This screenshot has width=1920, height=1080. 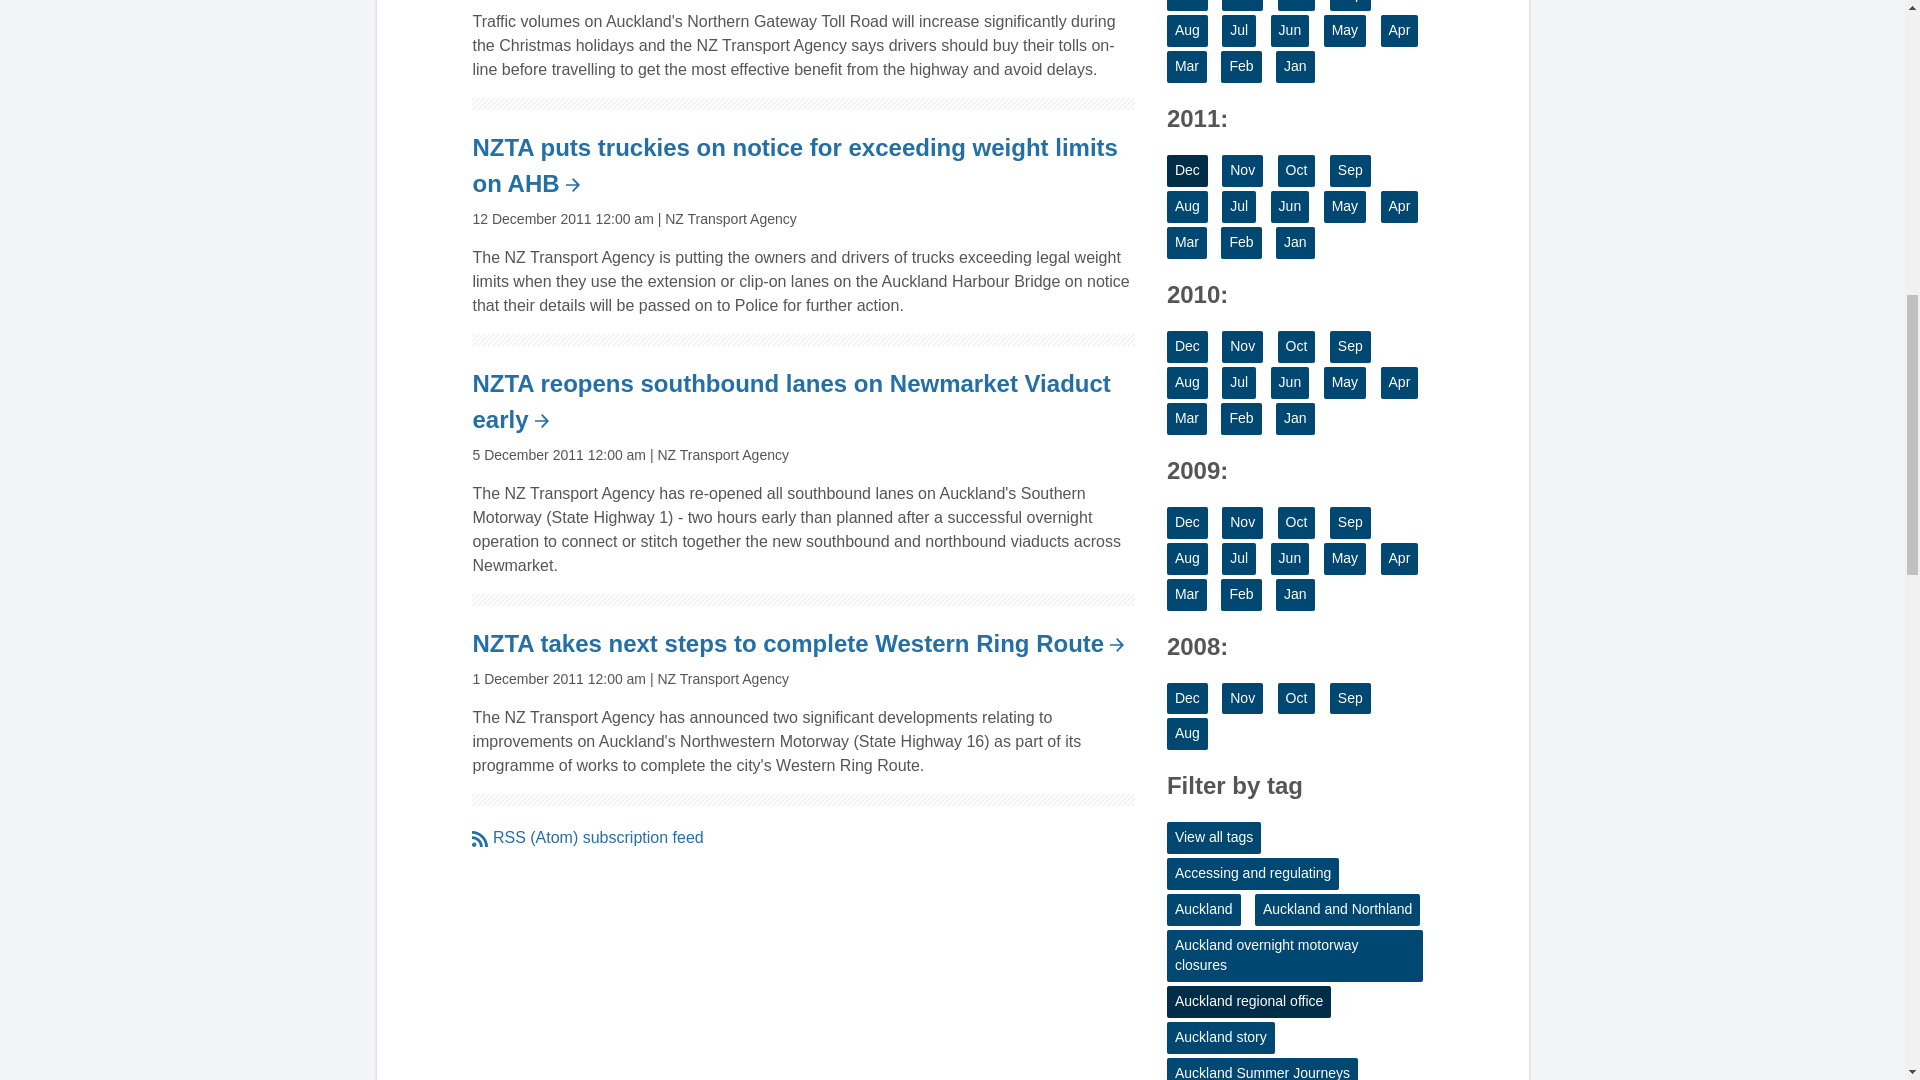 I want to click on View all tags, so click(x=1214, y=838).